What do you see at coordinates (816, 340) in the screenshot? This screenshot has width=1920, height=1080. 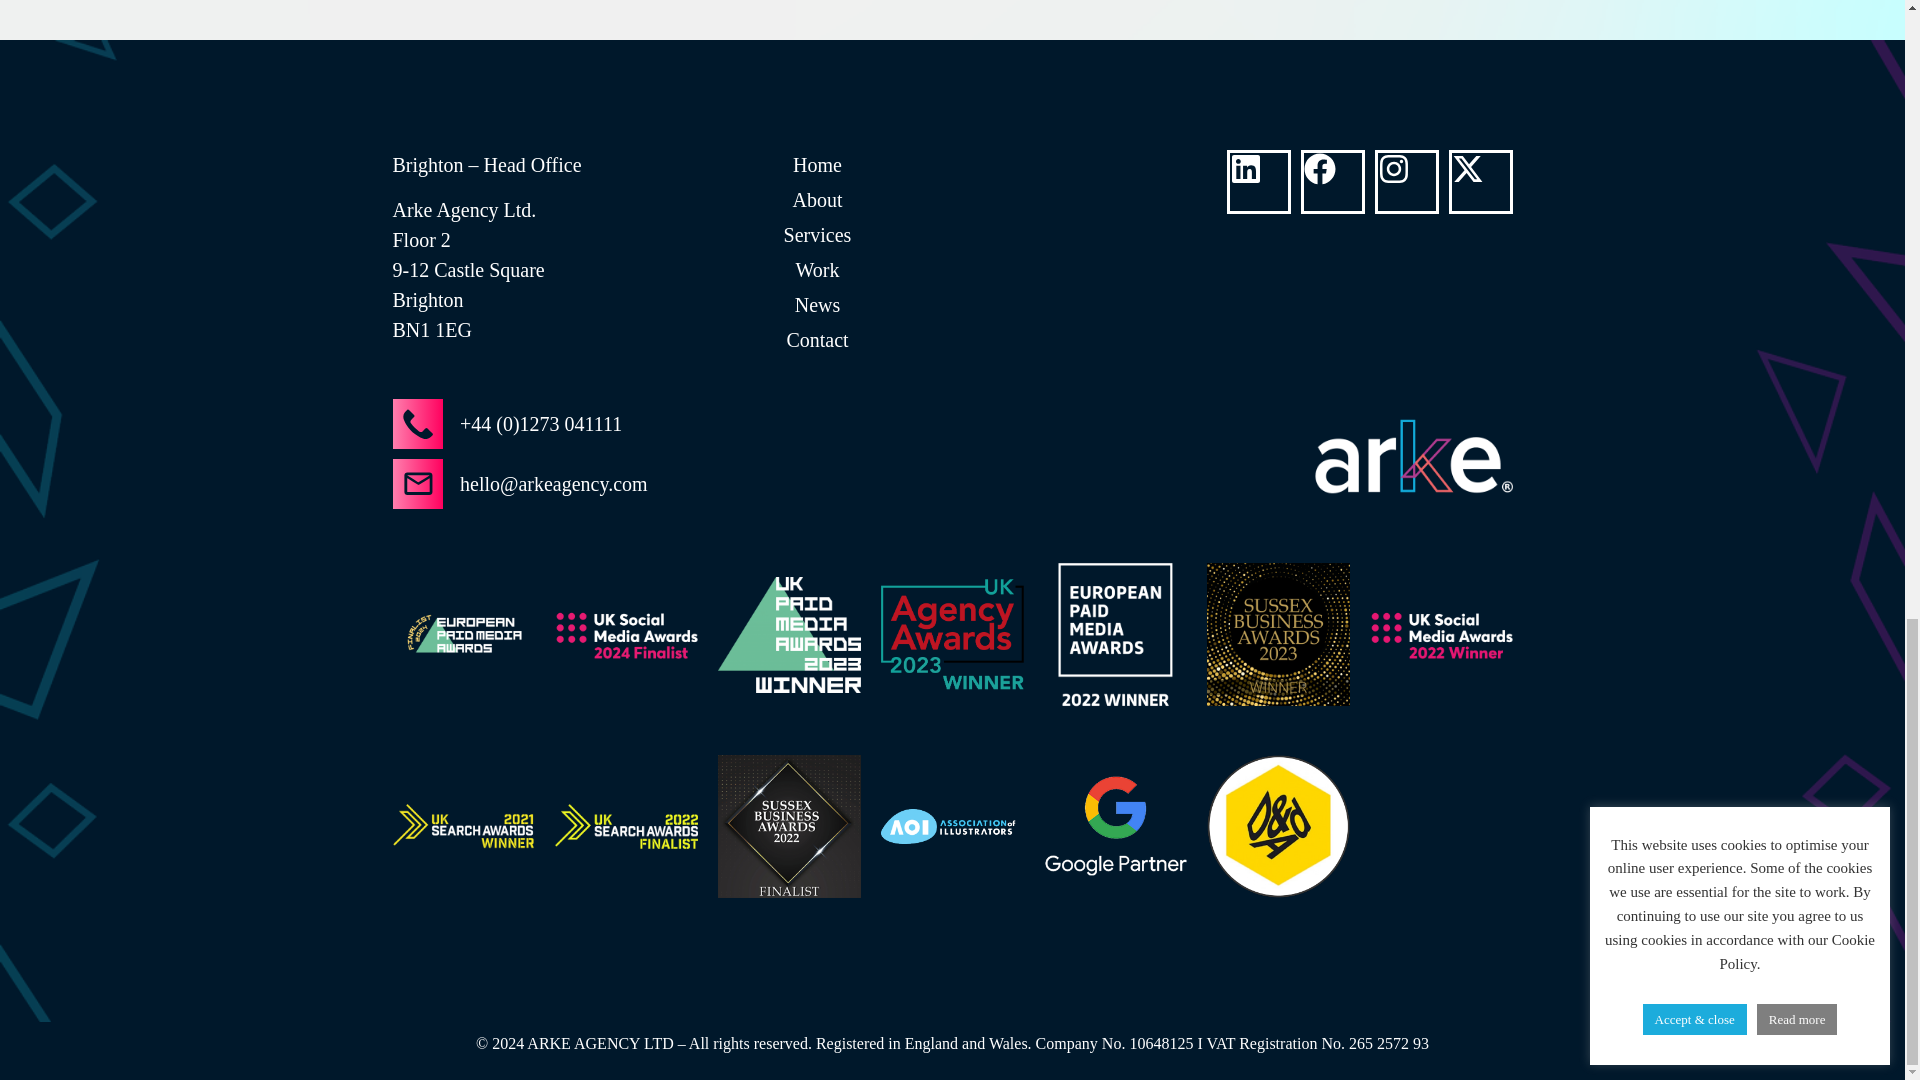 I see `Contact` at bounding box center [816, 340].